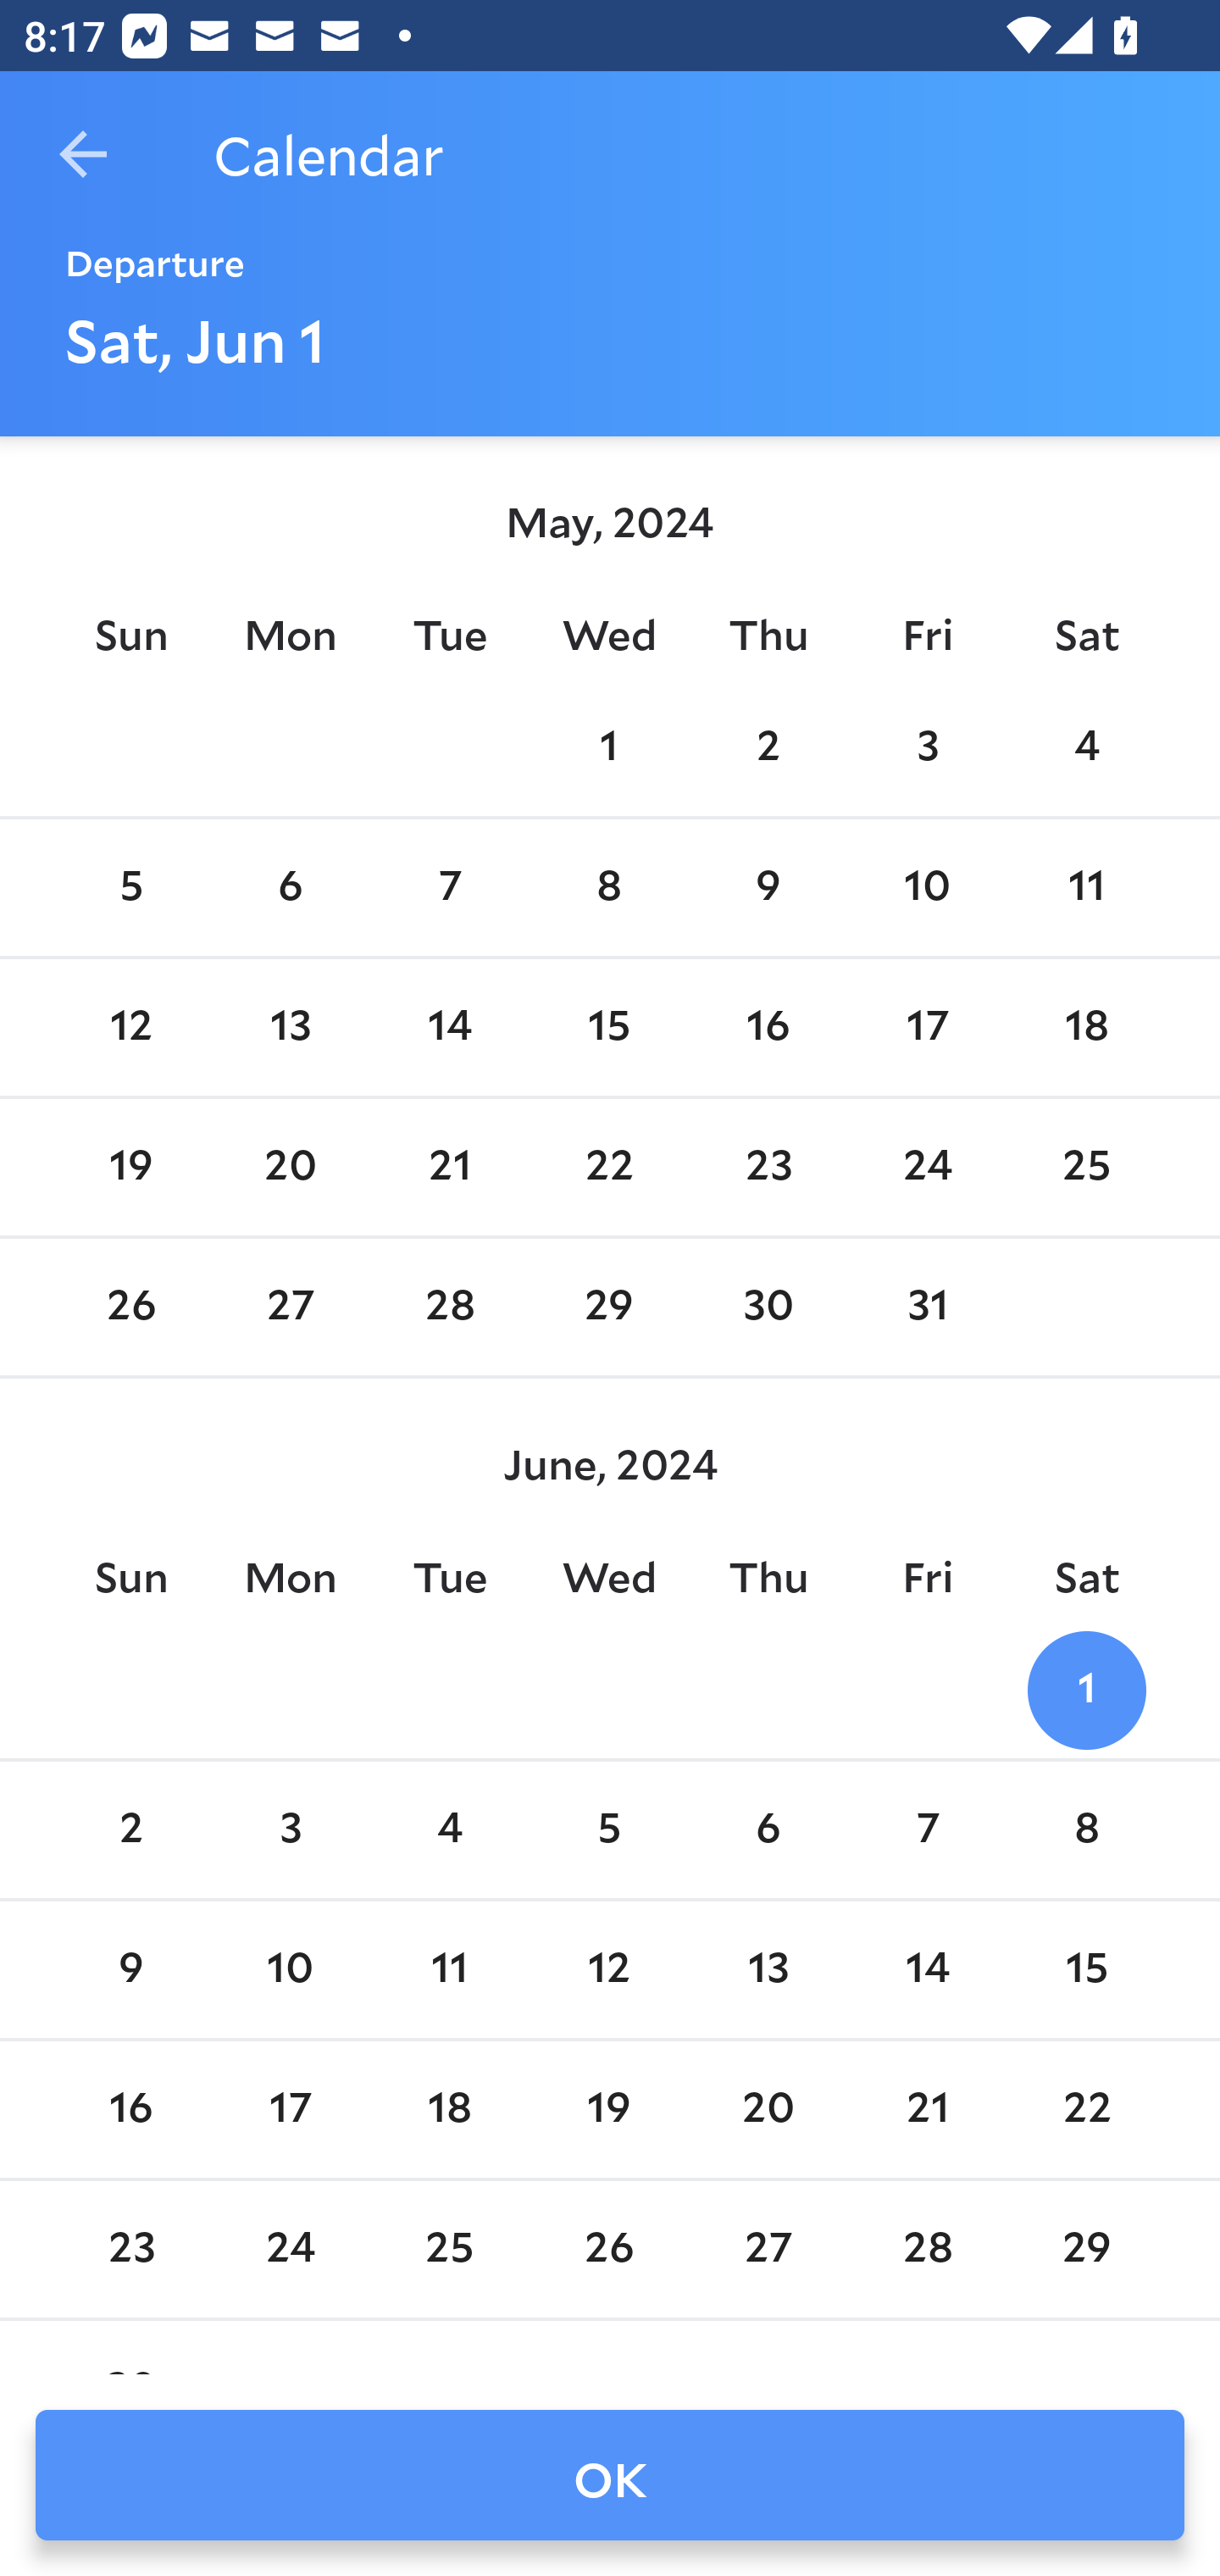 This screenshot has height=2576, width=1220. Describe the element at coordinates (130, 1970) in the screenshot. I see `9` at that location.